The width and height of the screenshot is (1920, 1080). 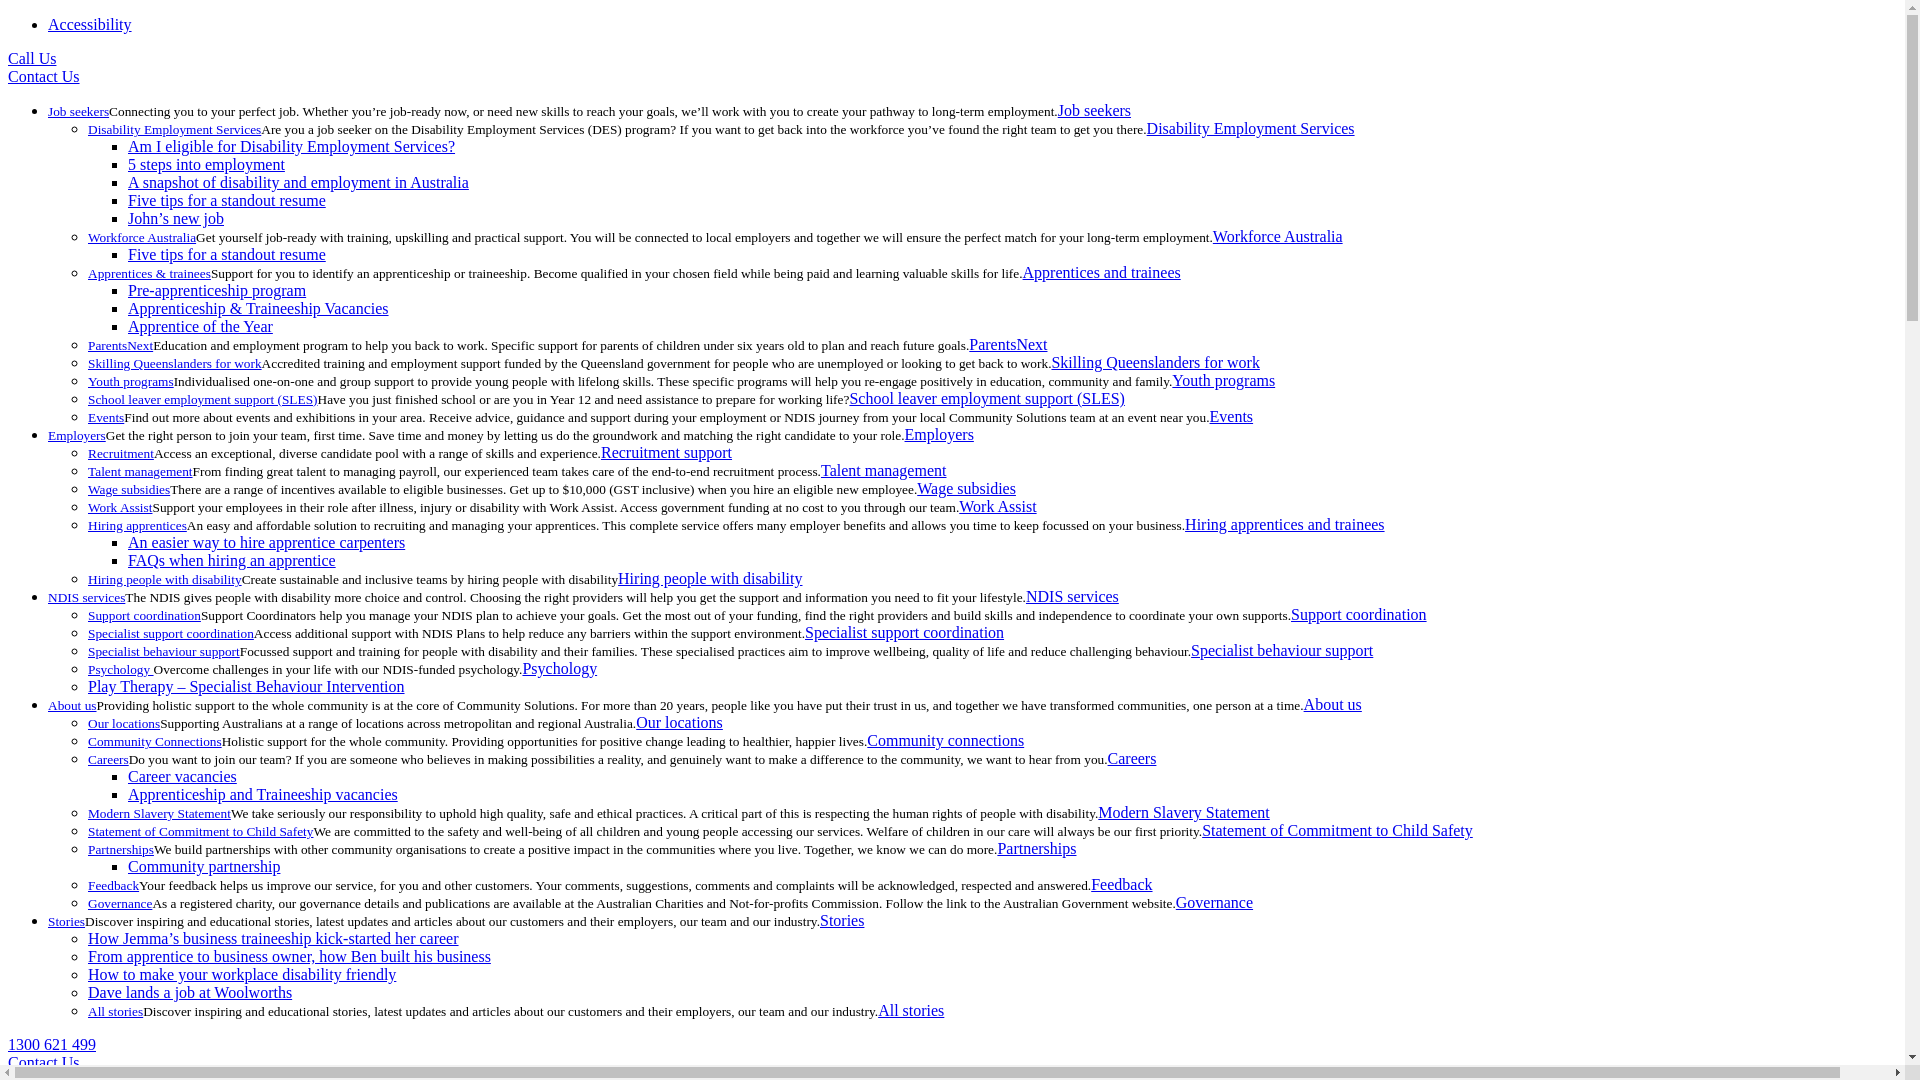 What do you see at coordinates (44, 76) in the screenshot?
I see `Contact Us` at bounding box center [44, 76].